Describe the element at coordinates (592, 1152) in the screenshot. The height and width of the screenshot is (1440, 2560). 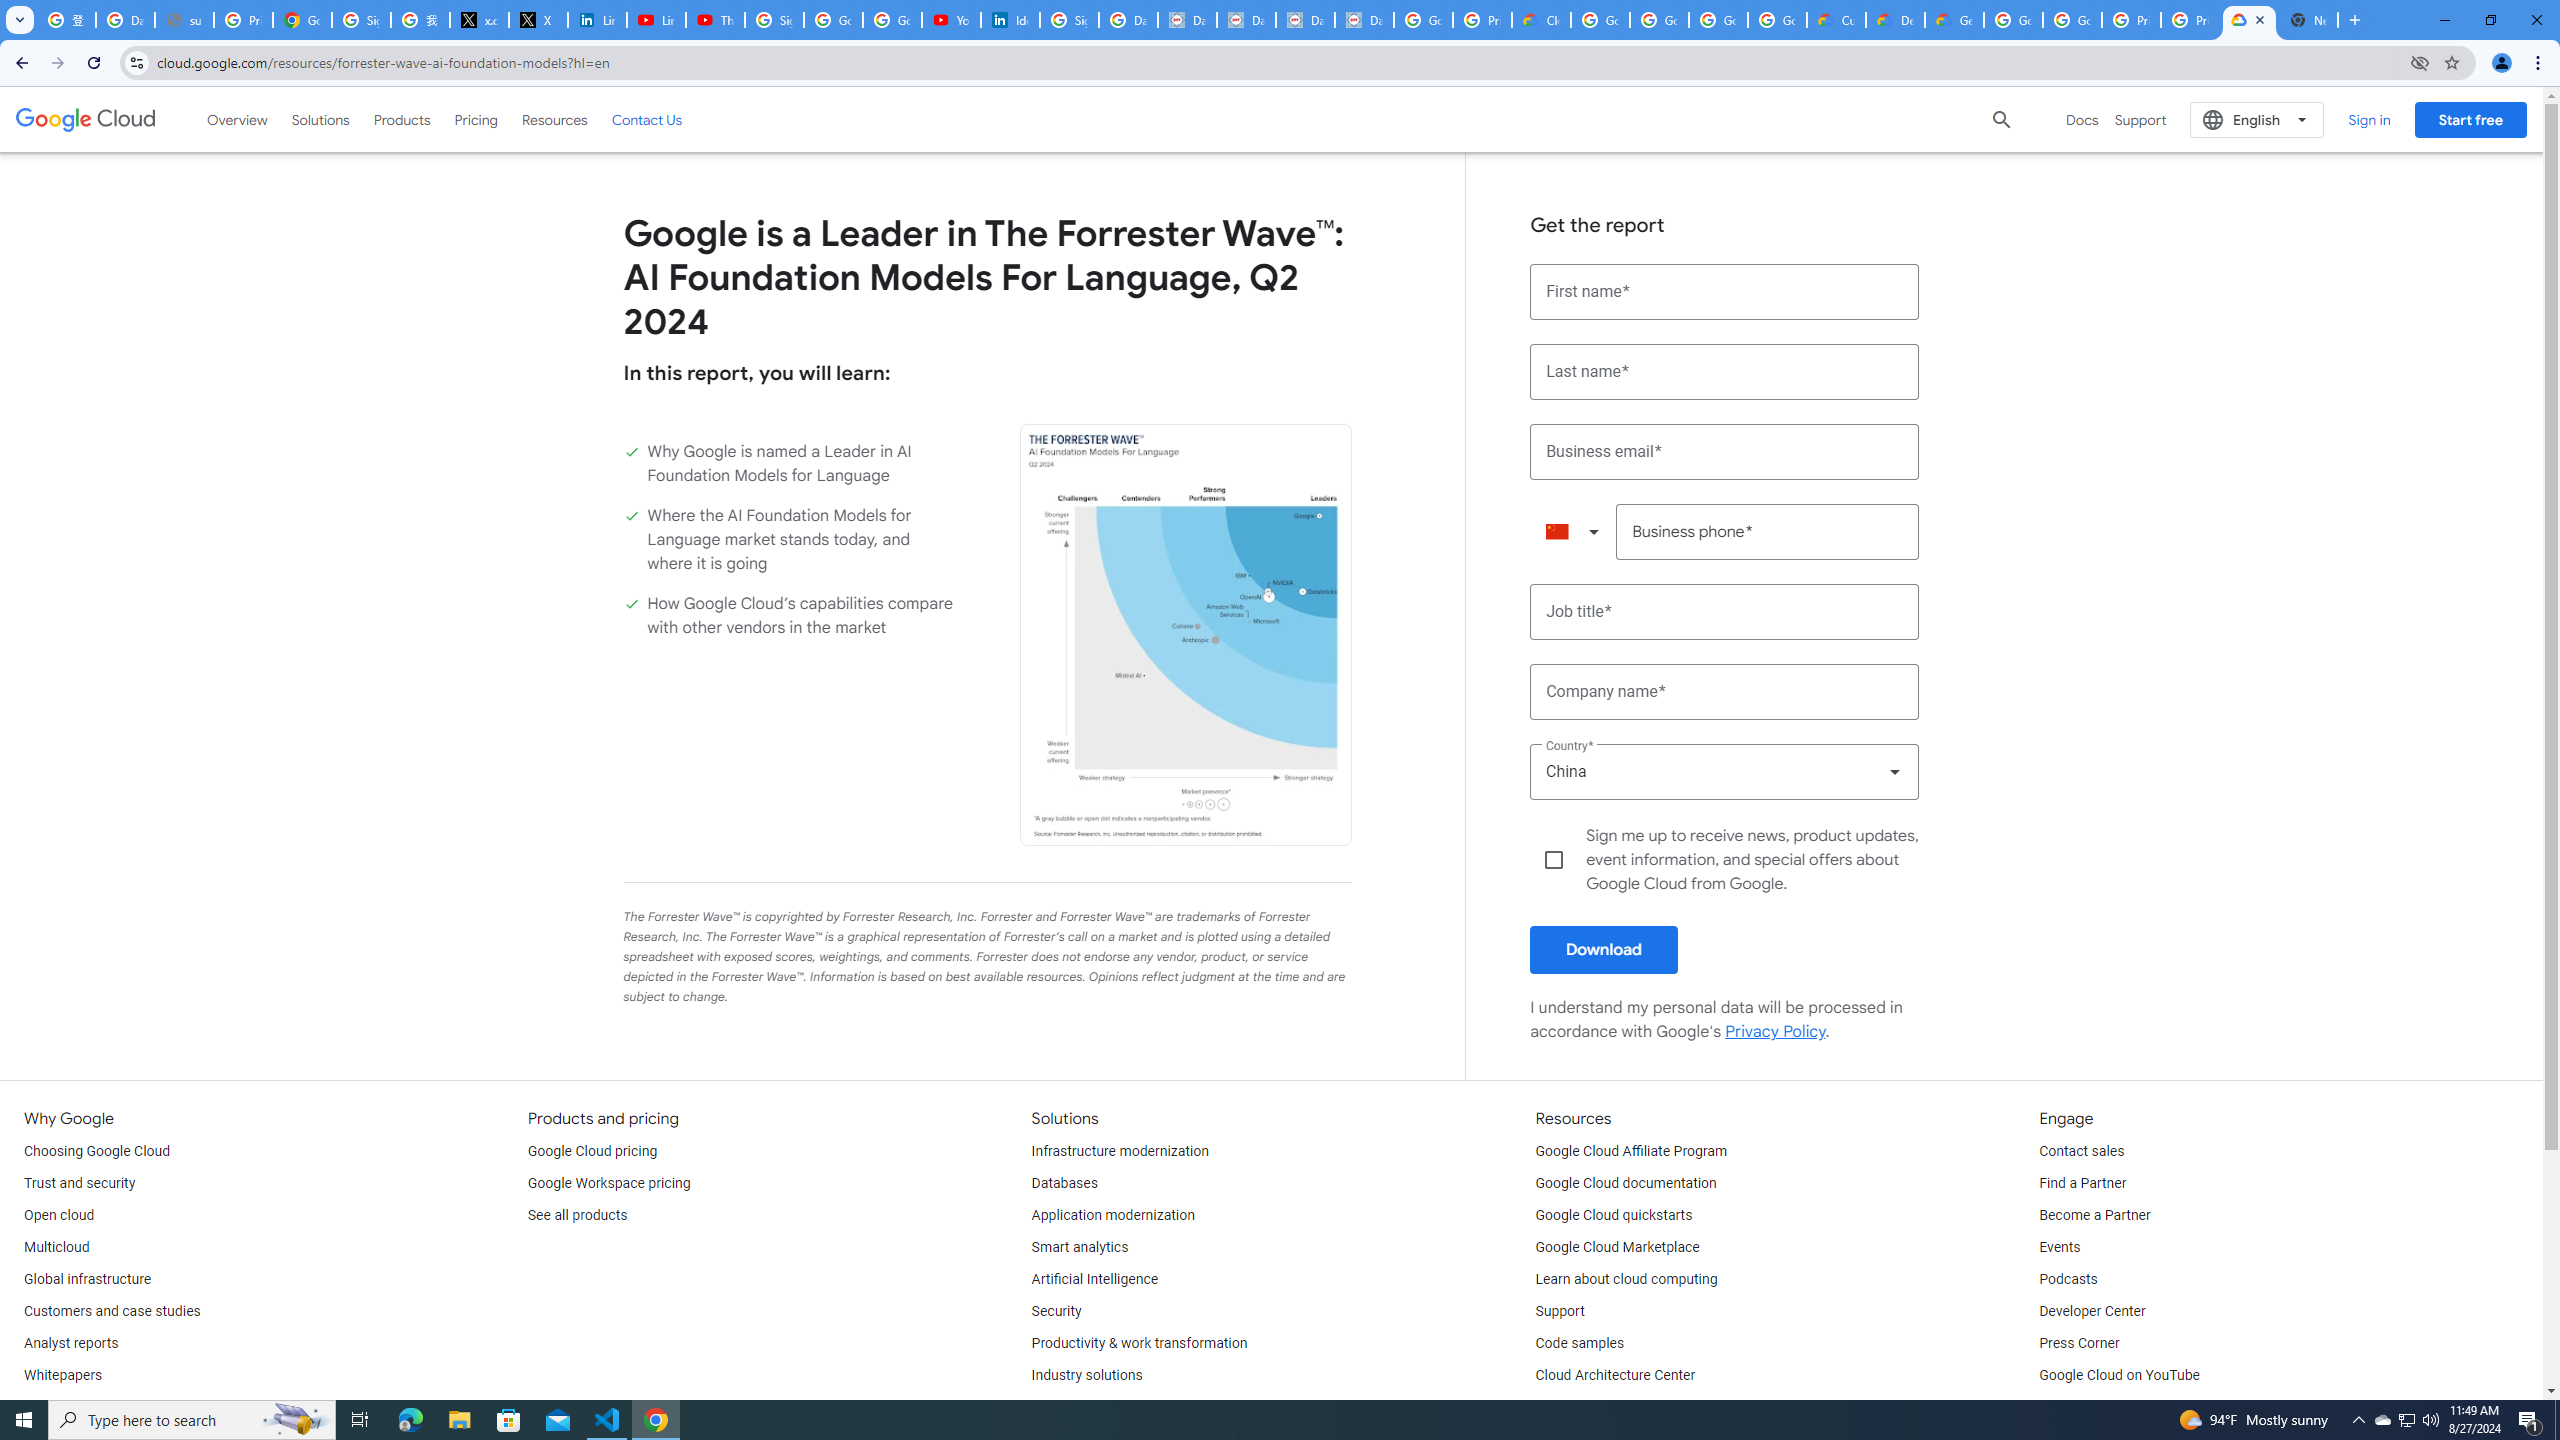
I see `Google Cloud pricing` at that location.